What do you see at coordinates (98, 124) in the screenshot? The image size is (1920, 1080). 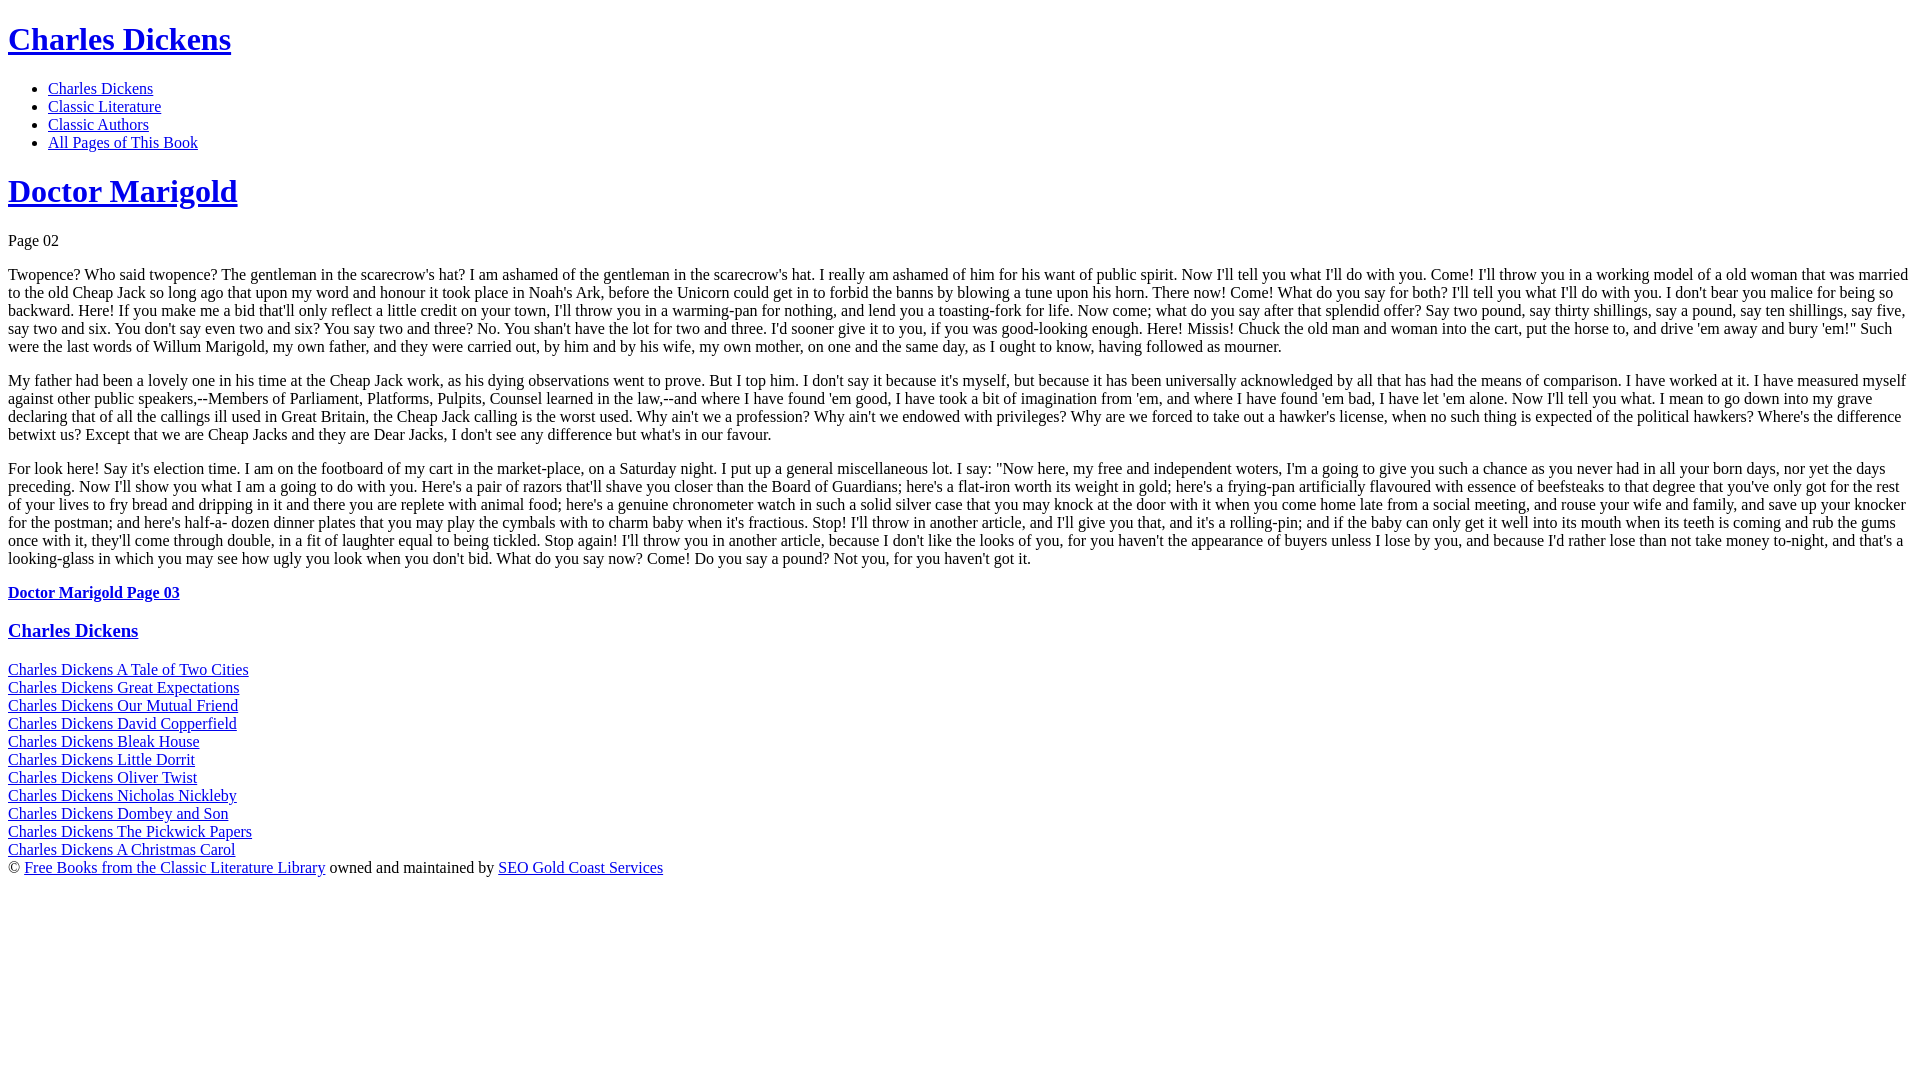 I see `Classic Authors` at bounding box center [98, 124].